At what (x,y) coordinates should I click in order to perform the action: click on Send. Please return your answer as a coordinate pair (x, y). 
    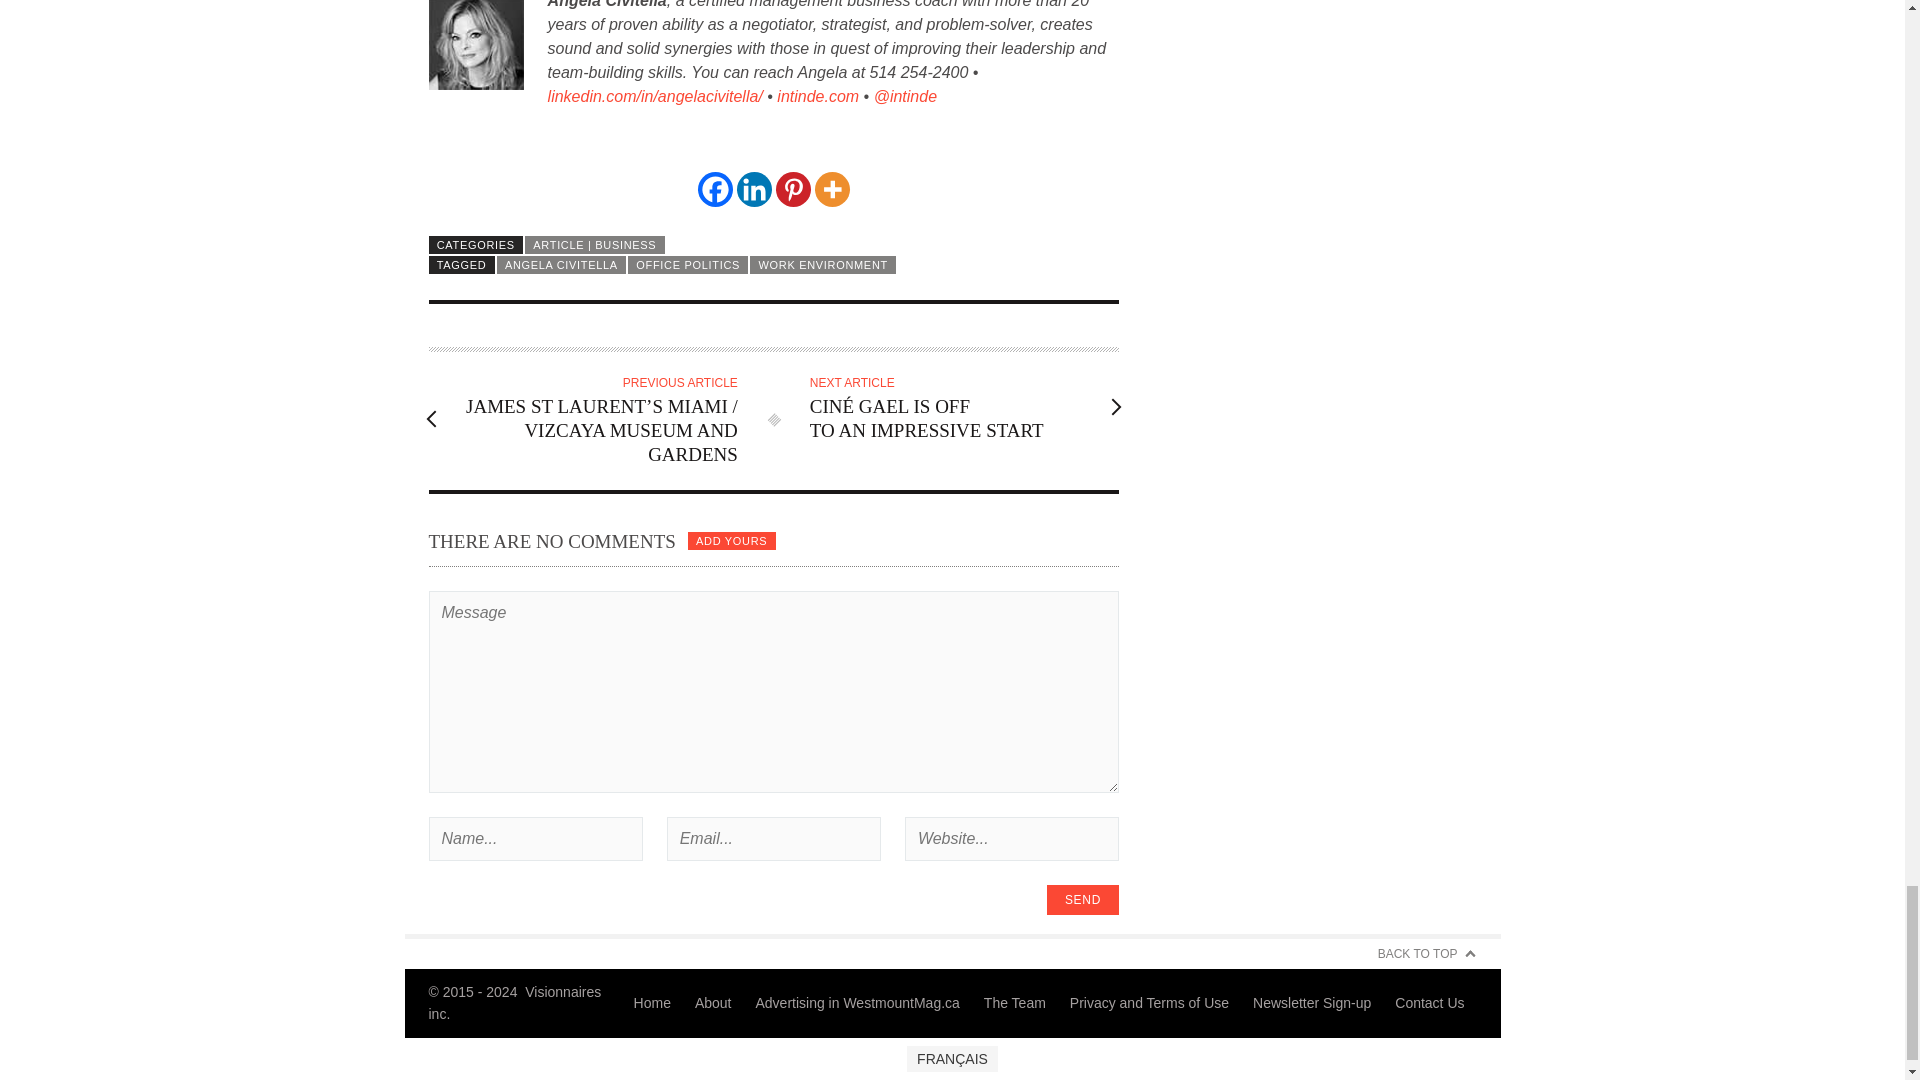
    Looking at the image, I should click on (1082, 899).